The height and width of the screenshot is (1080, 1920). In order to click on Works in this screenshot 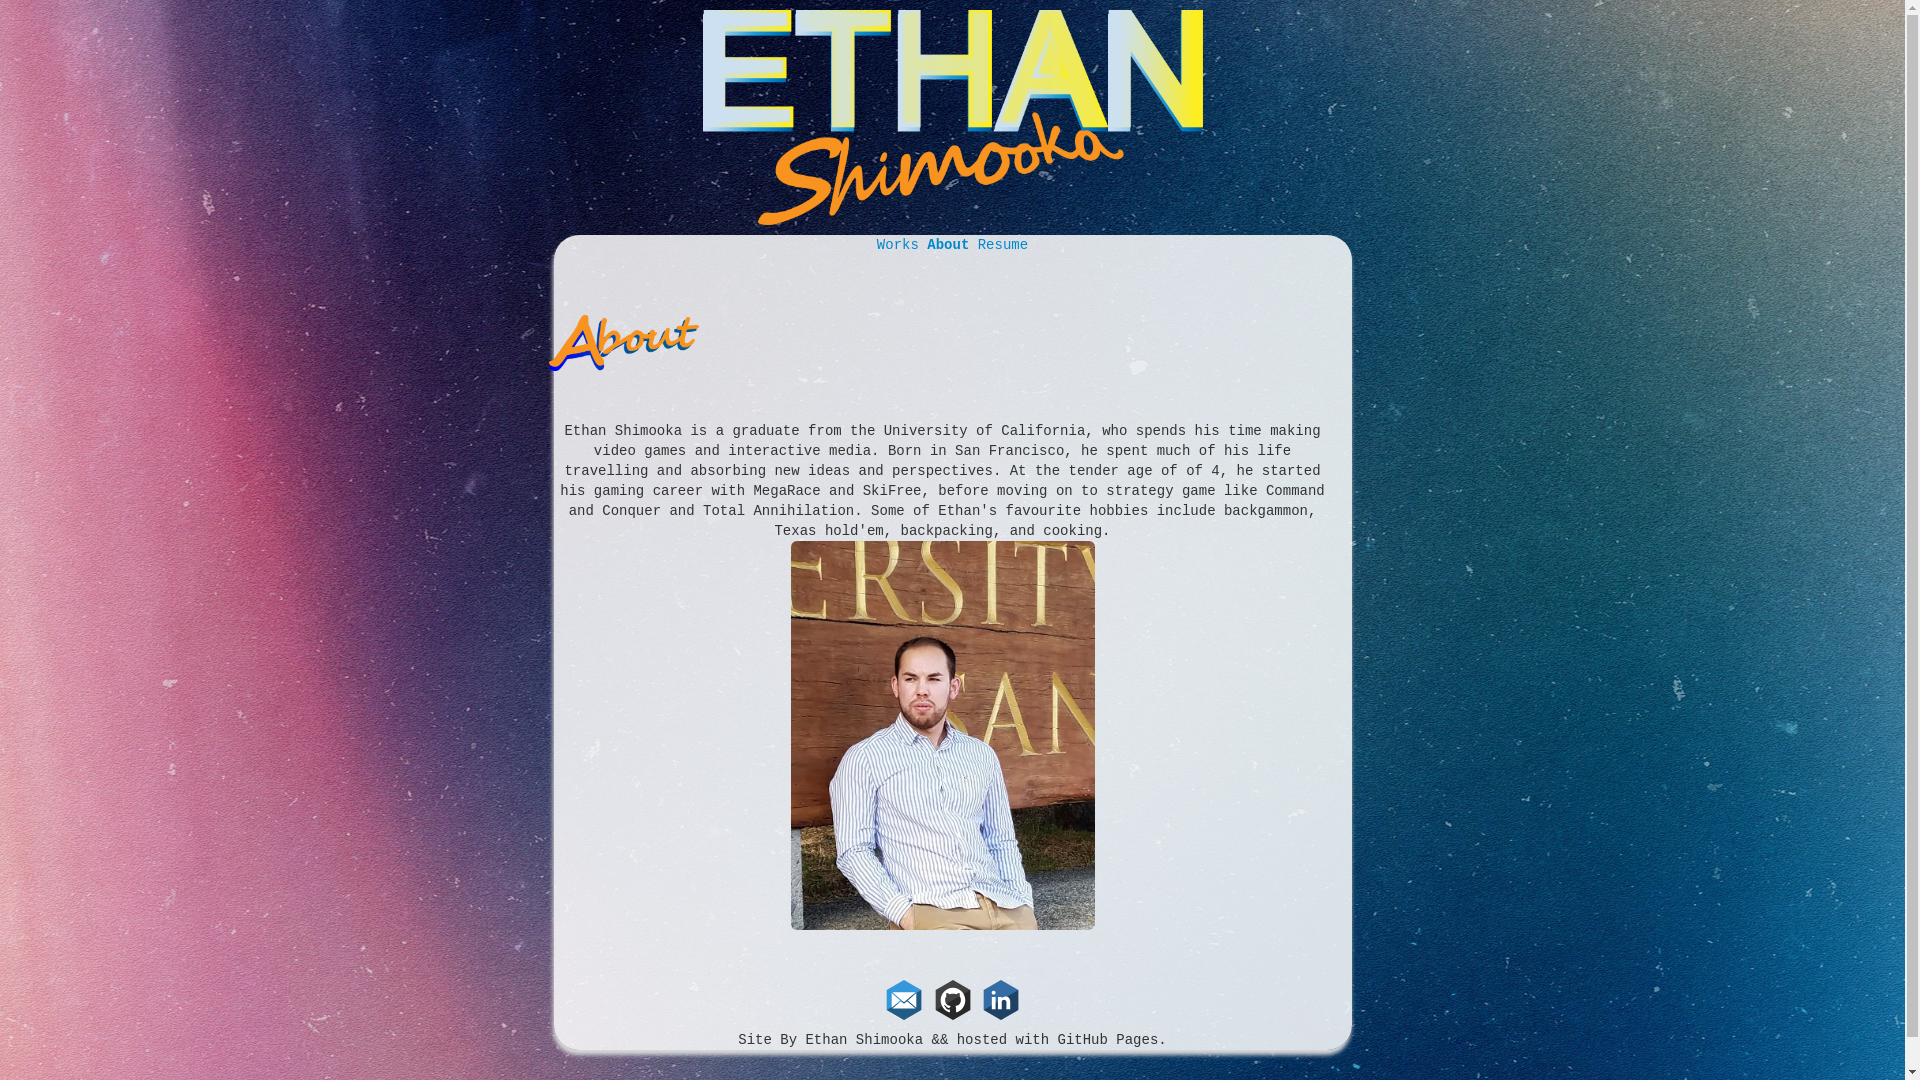, I will do `click(902, 244)`.